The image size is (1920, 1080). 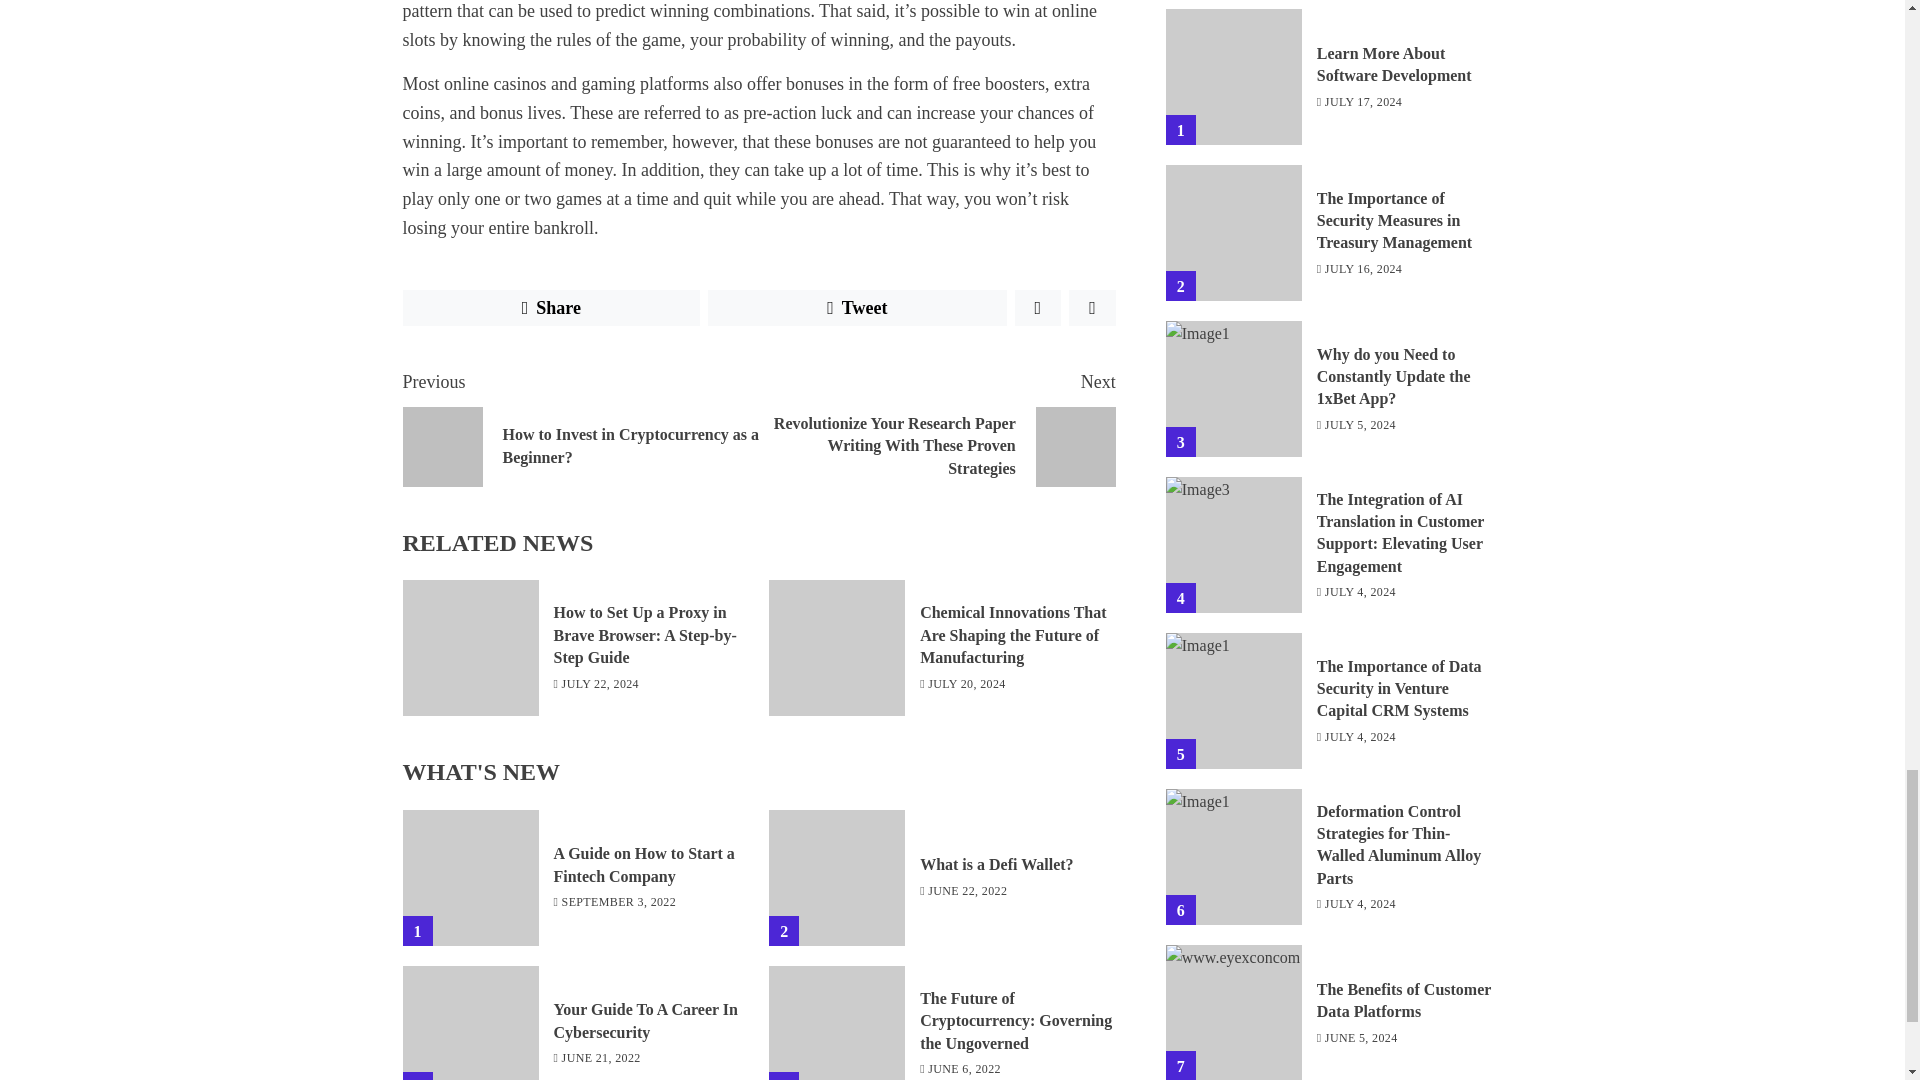 What do you see at coordinates (469, 878) in the screenshot?
I see `A Guide on How to Start a Fintech Company` at bounding box center [469, 878].